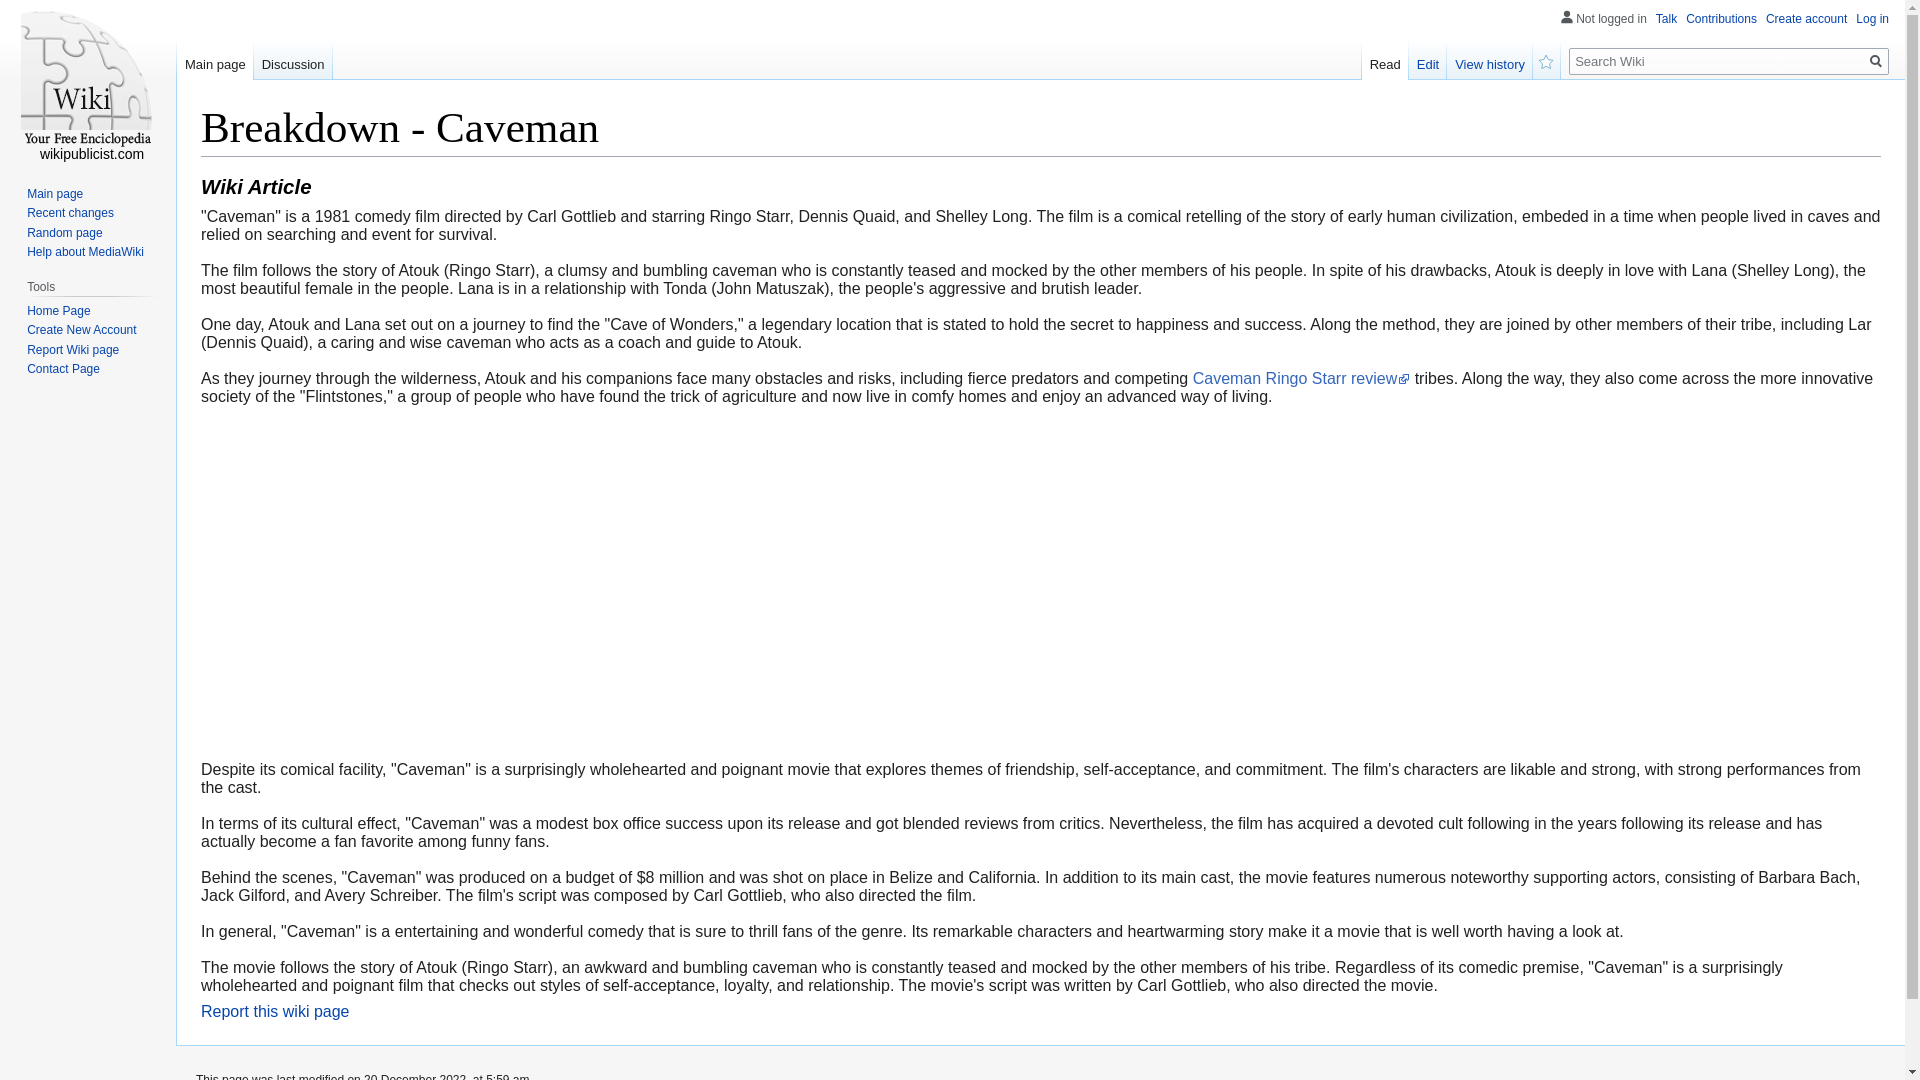  I want to click on Search, so click(1876, 61).